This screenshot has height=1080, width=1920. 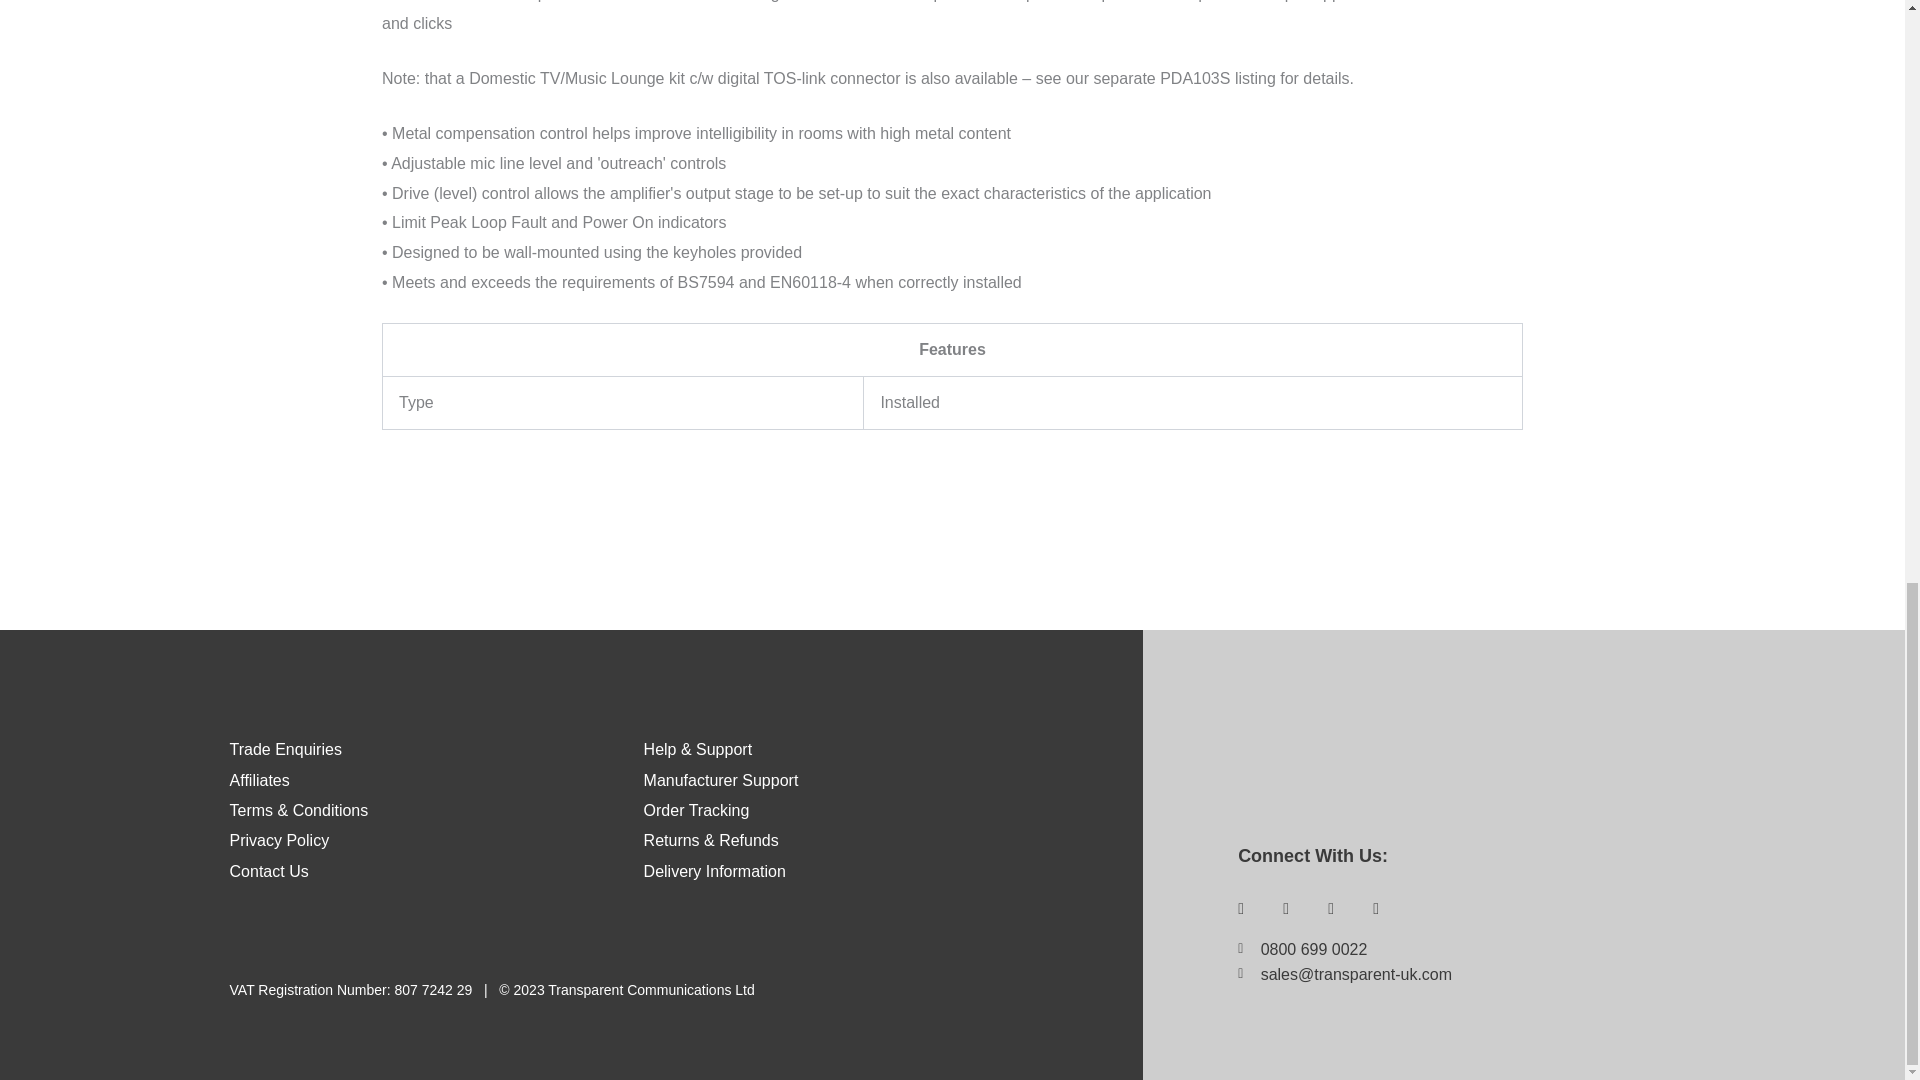 I want to click on Contact Us, so click(x=270, y=871).